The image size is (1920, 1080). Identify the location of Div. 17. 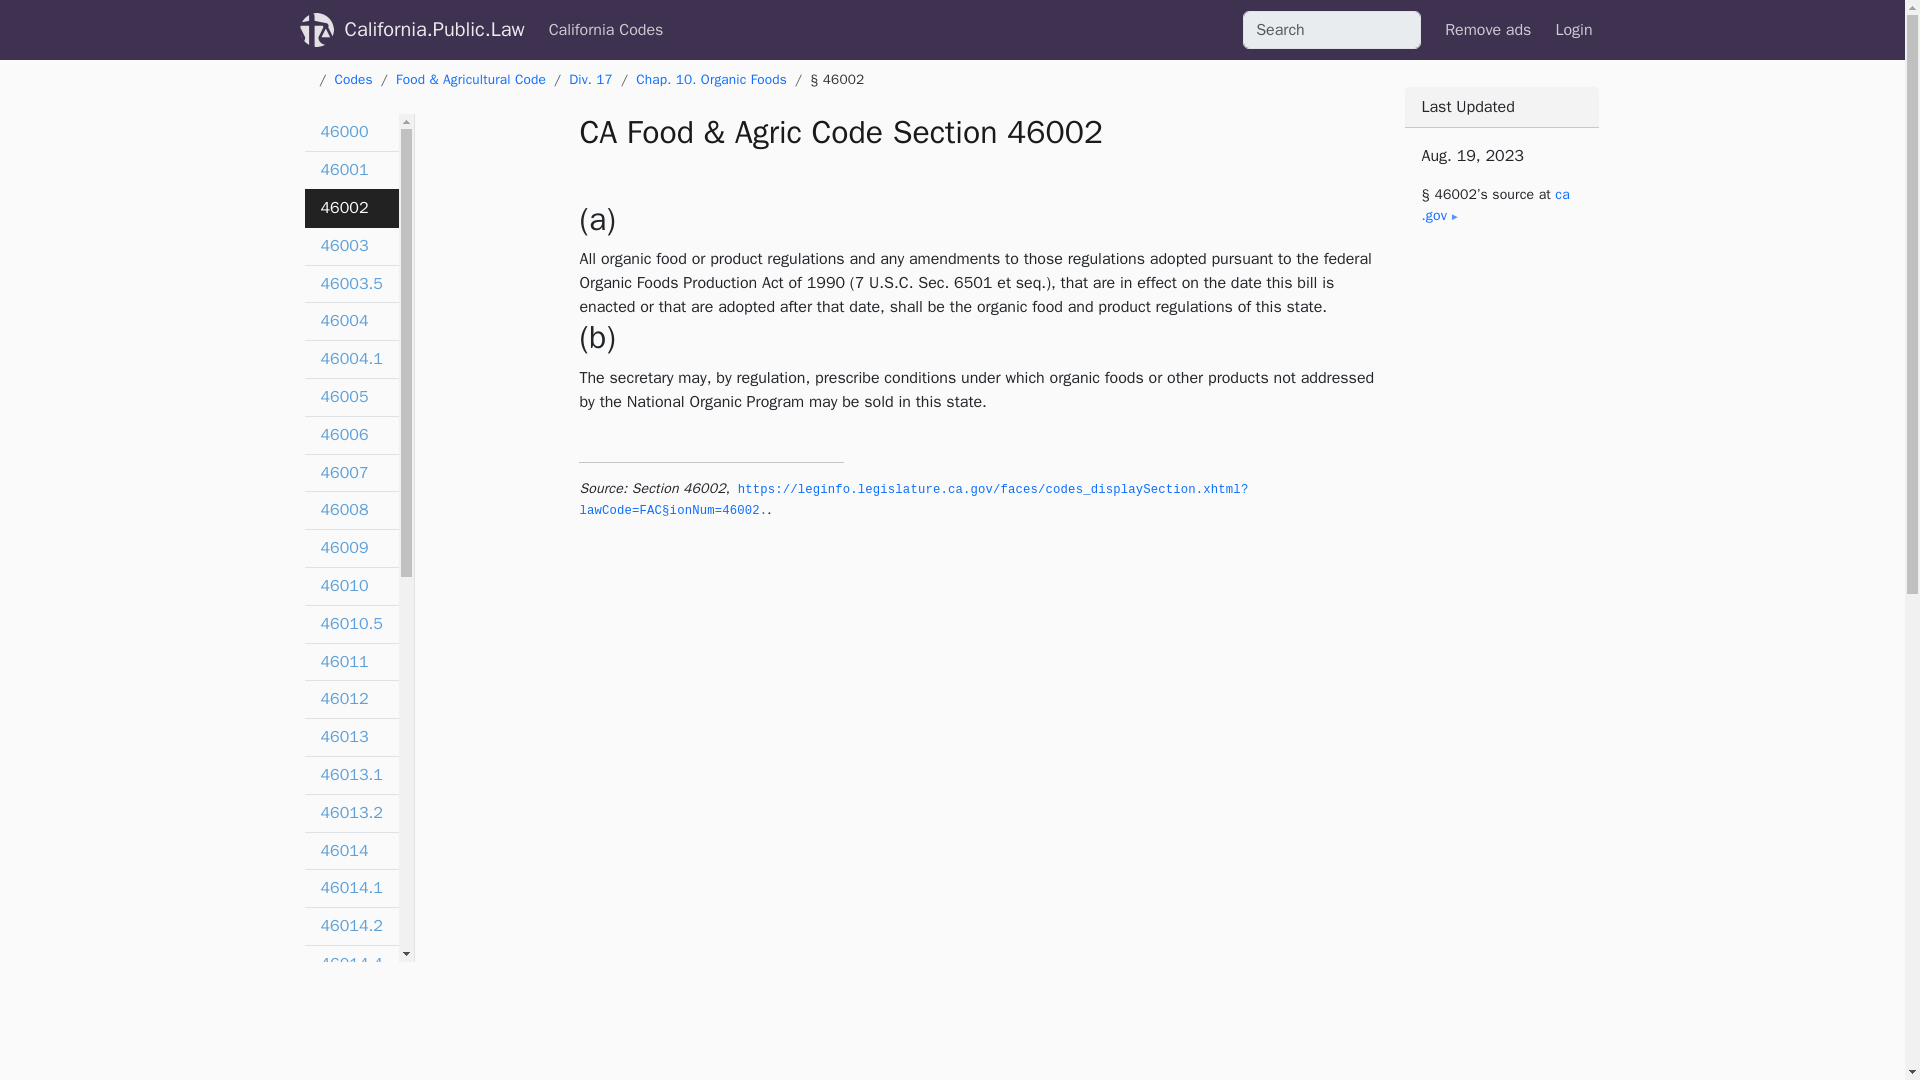
(590, 79).